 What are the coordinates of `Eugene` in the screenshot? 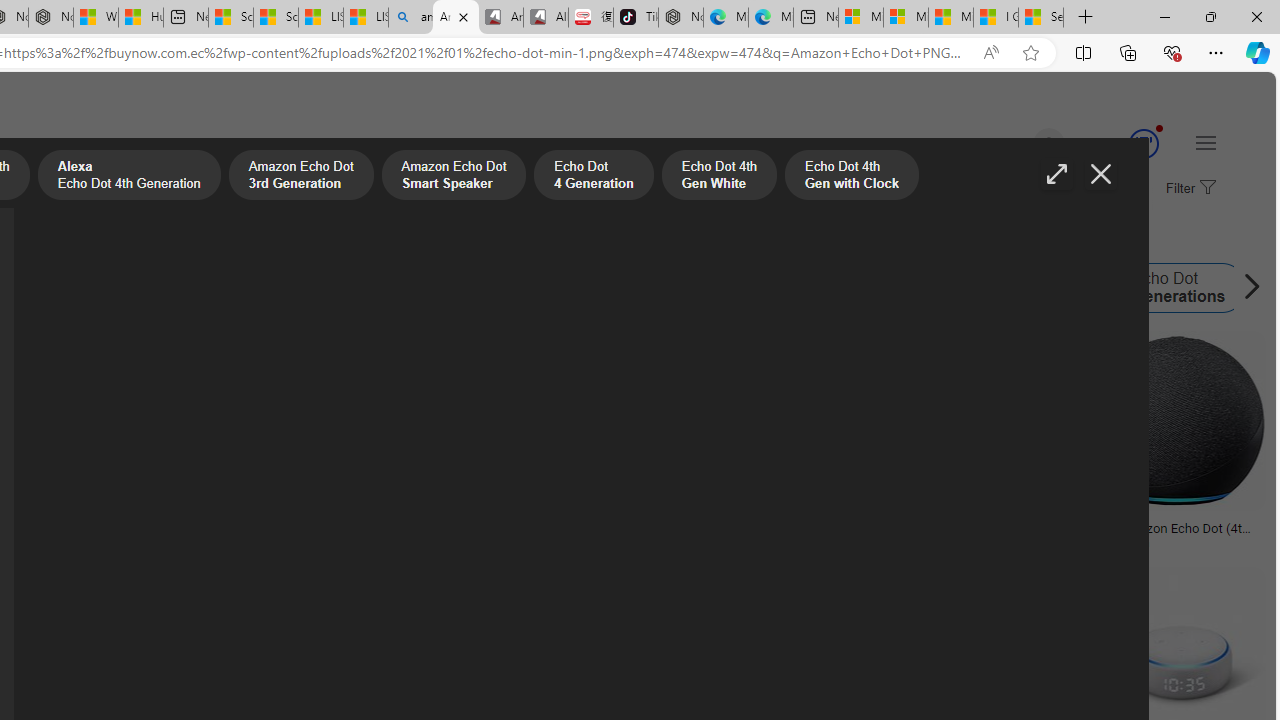 It's located at (1020, 144).